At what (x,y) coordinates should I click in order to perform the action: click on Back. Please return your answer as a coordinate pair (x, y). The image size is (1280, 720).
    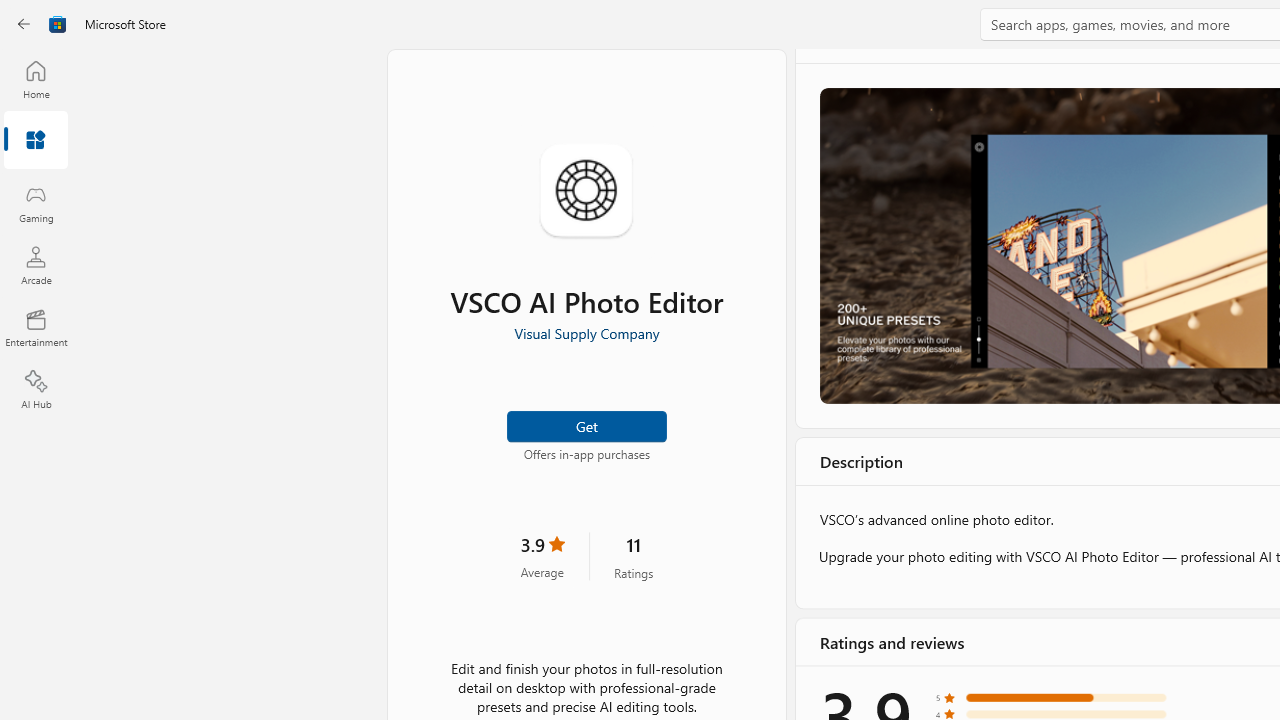
    Looking at the image, I should click on (24, 24).